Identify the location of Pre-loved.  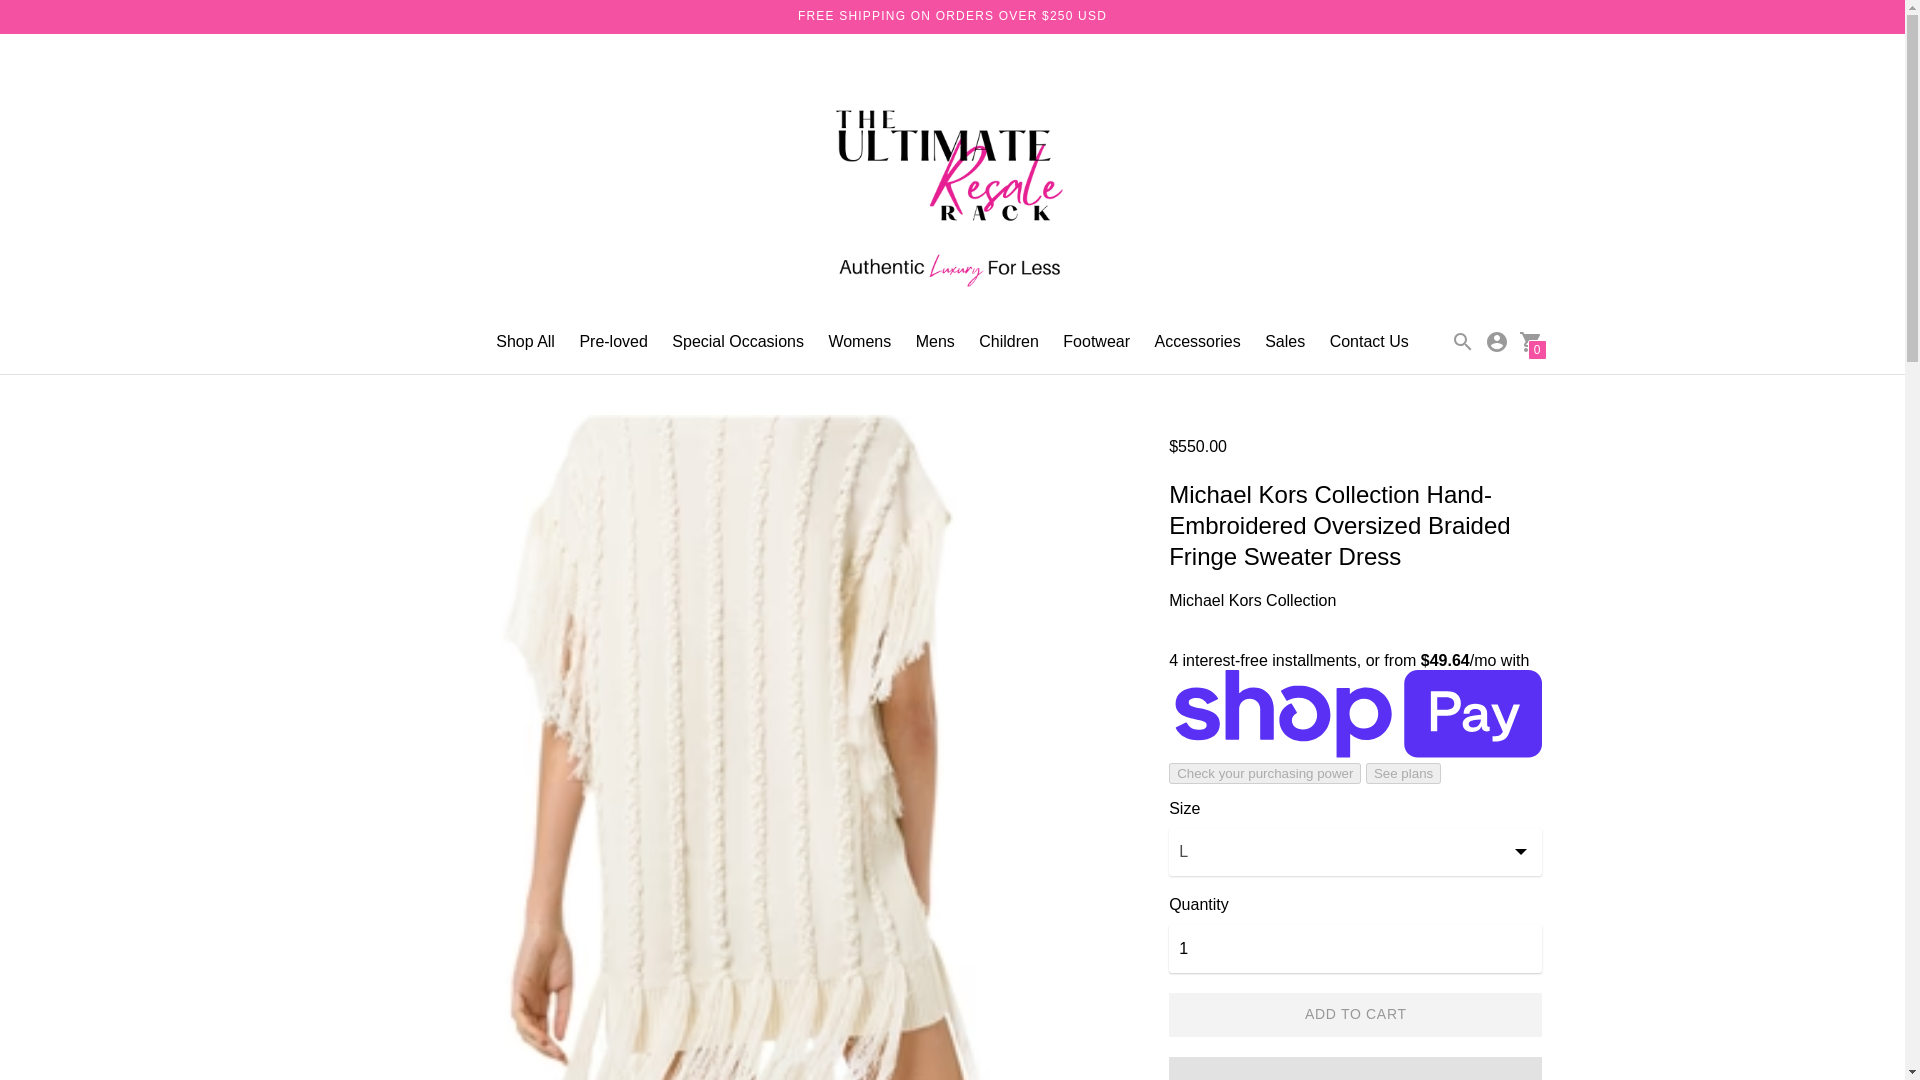
(613, 340).